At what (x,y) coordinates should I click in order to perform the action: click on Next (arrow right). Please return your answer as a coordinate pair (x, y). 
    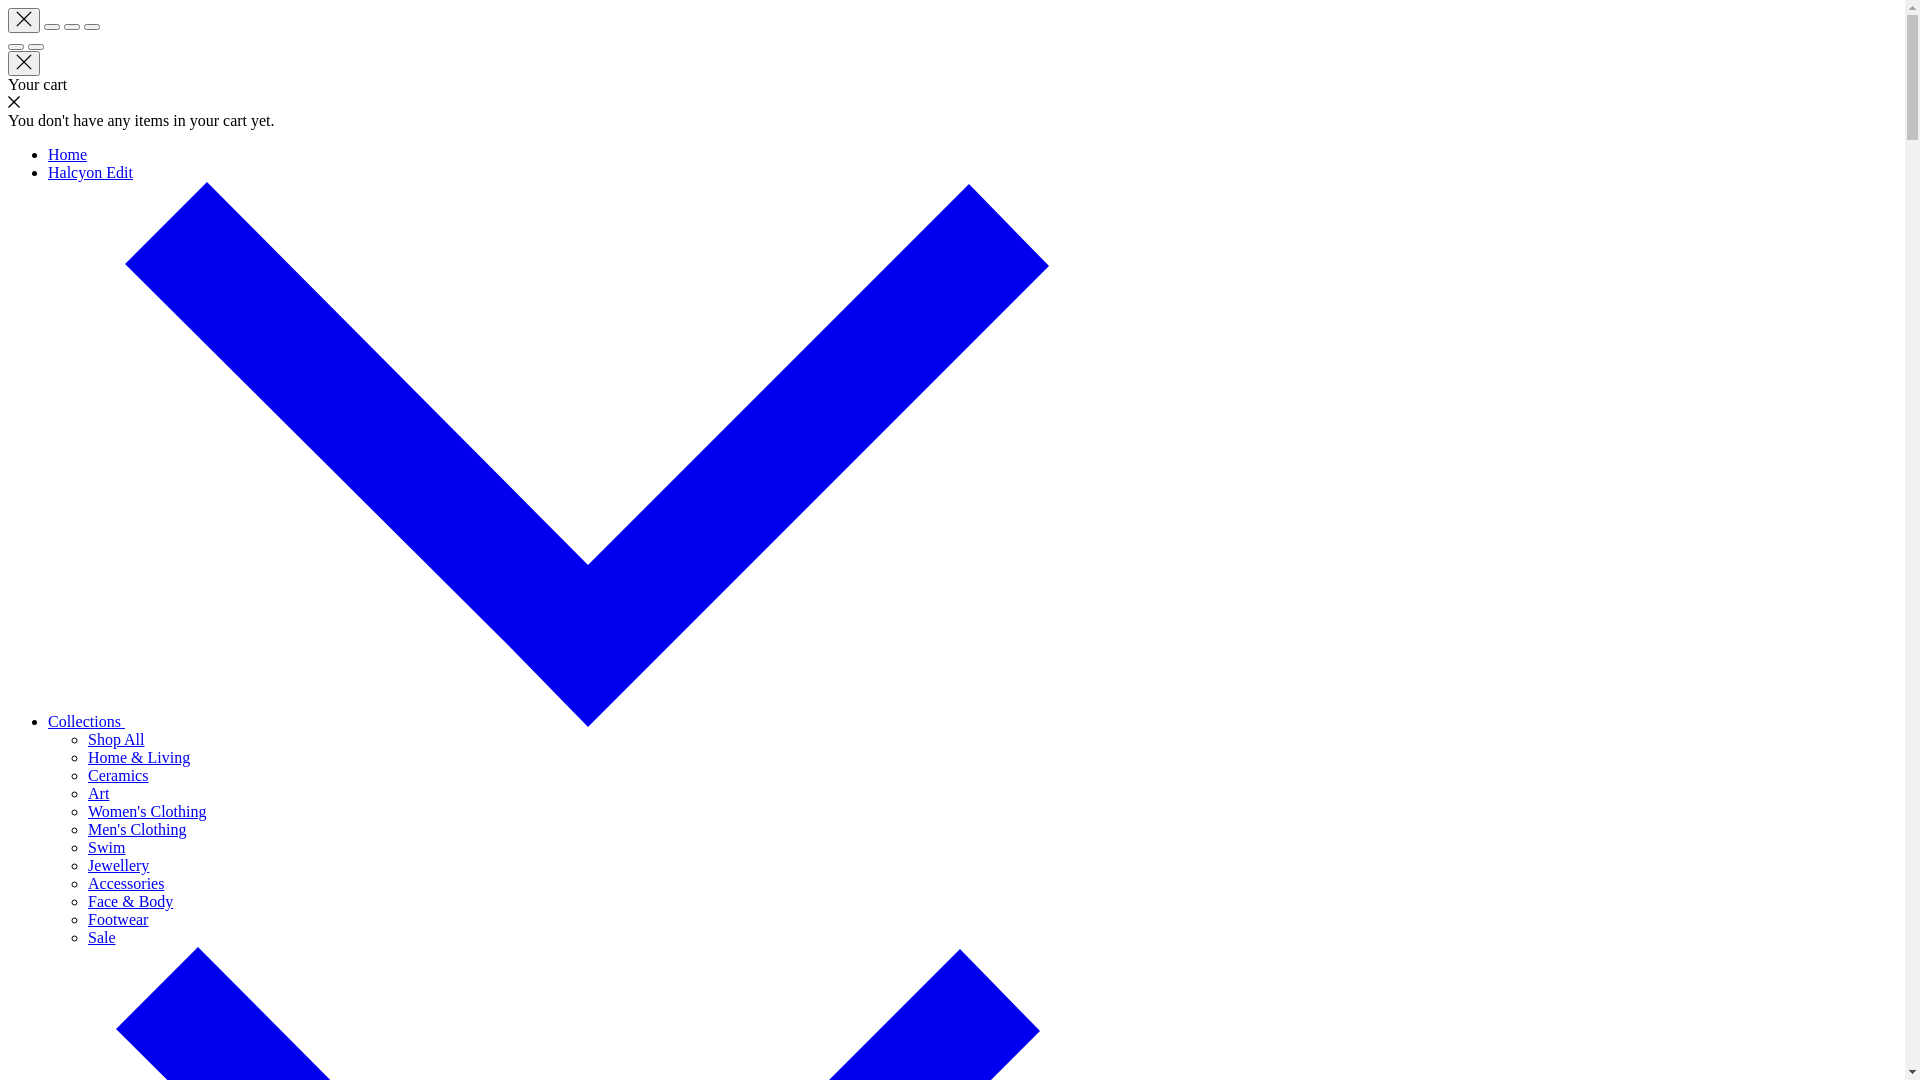
    Looking at the image, I should click on (36, 47).